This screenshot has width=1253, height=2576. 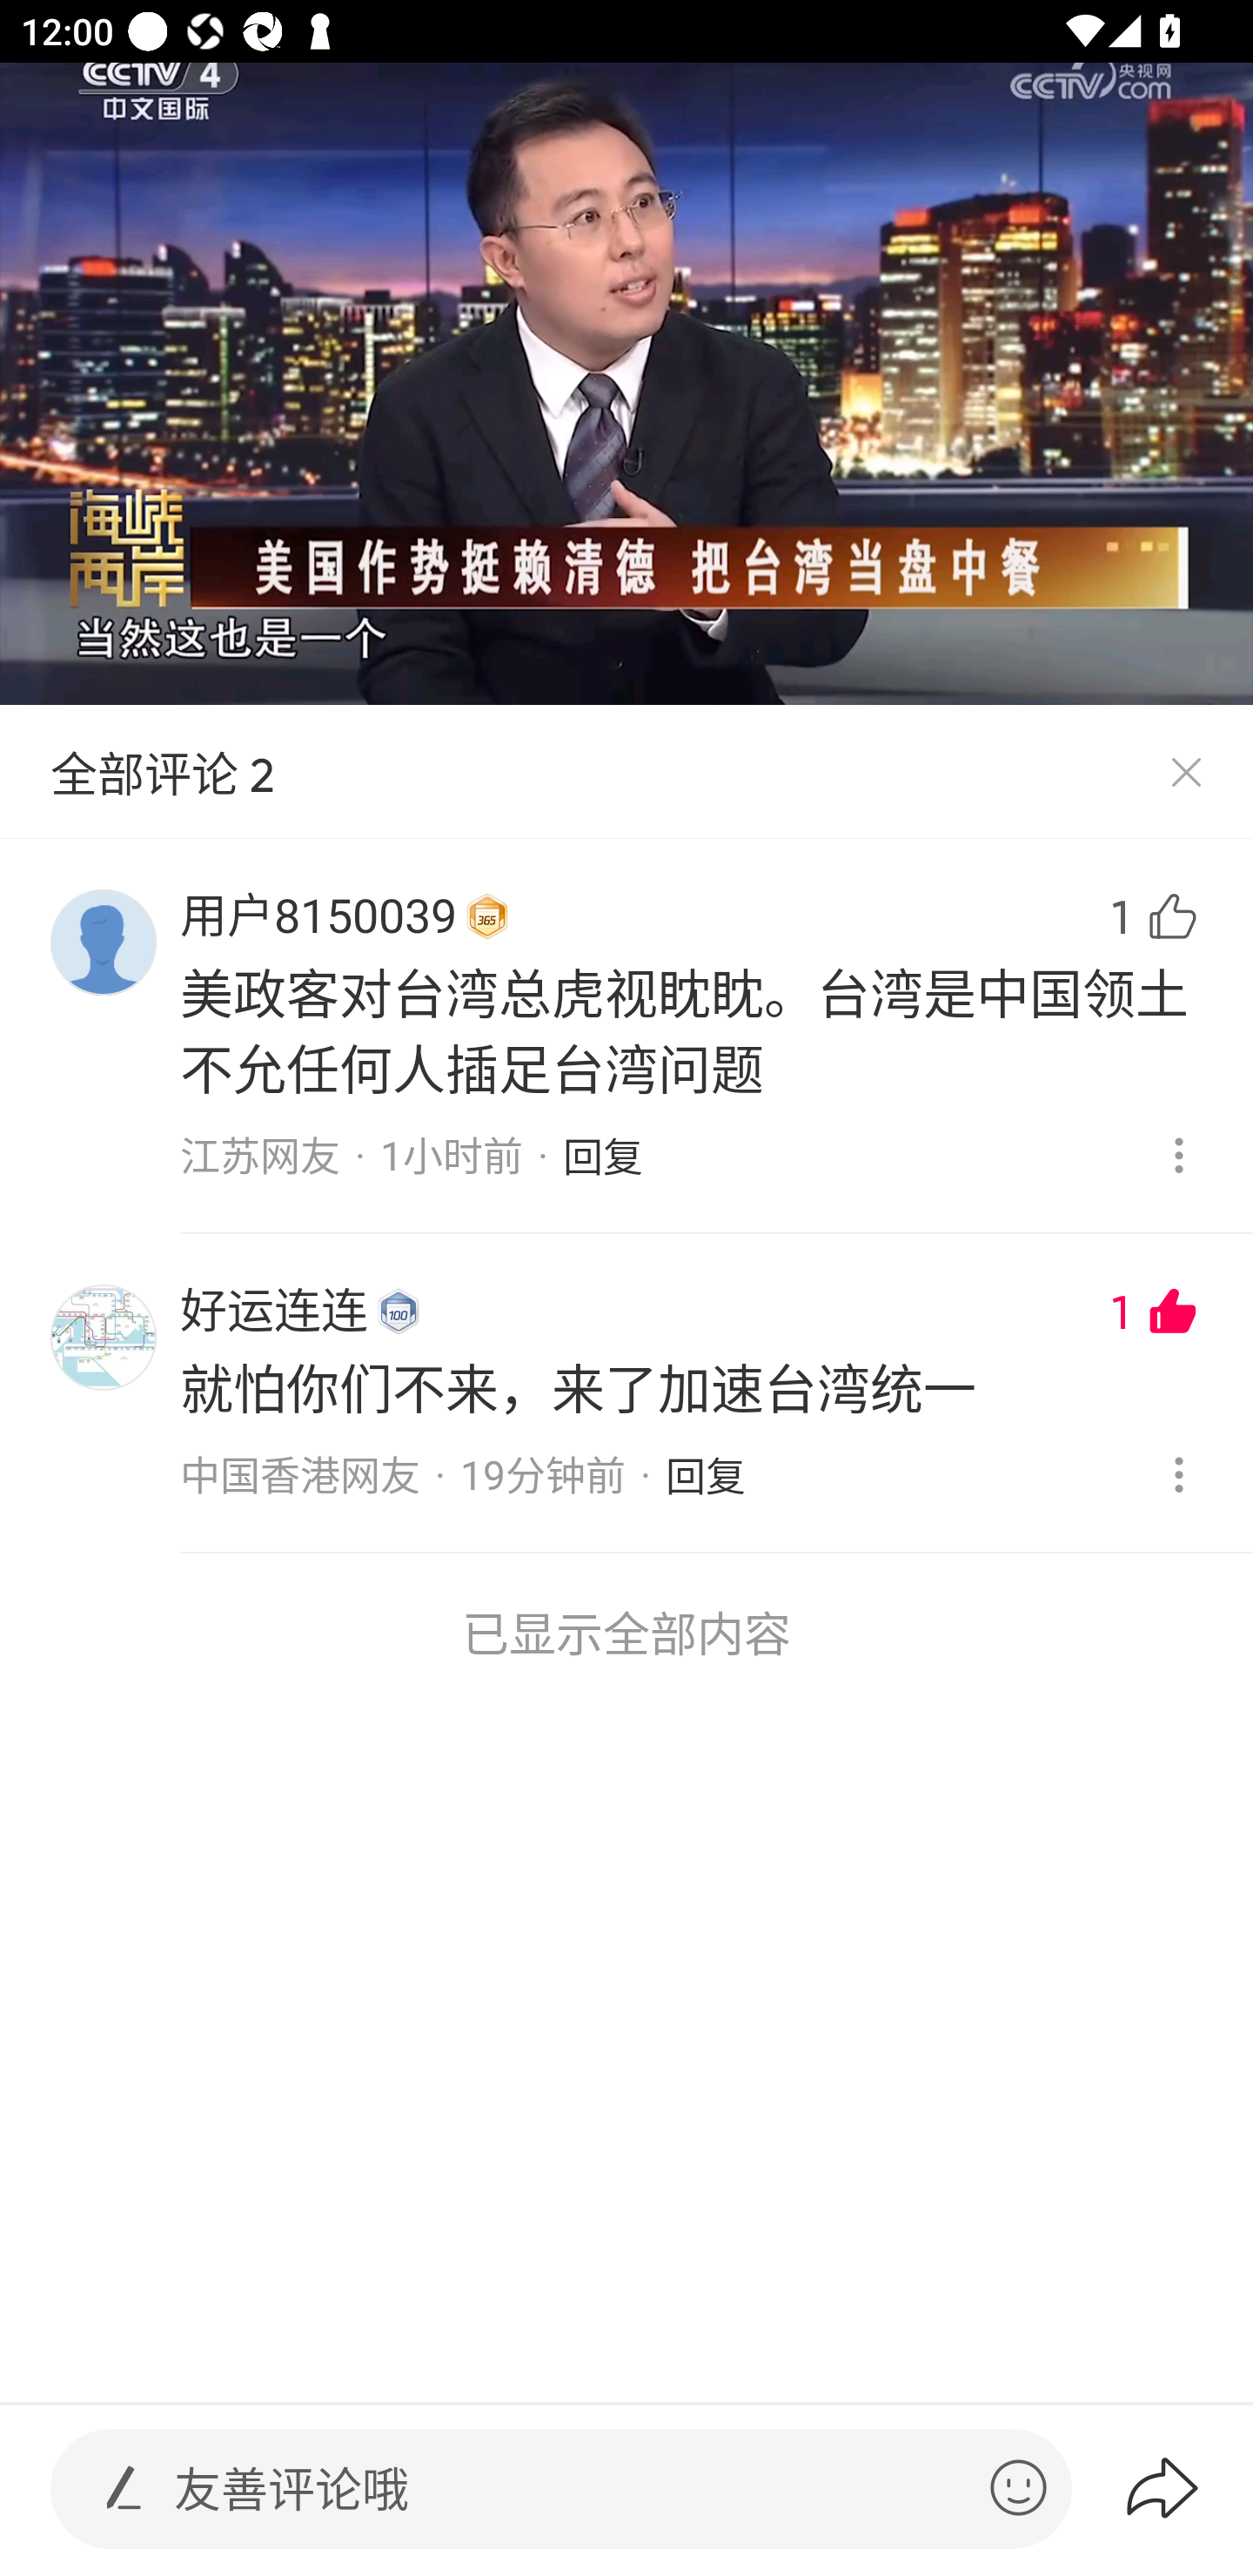 I want to click on 已显示全部内容, so click(x=626, y=1633).